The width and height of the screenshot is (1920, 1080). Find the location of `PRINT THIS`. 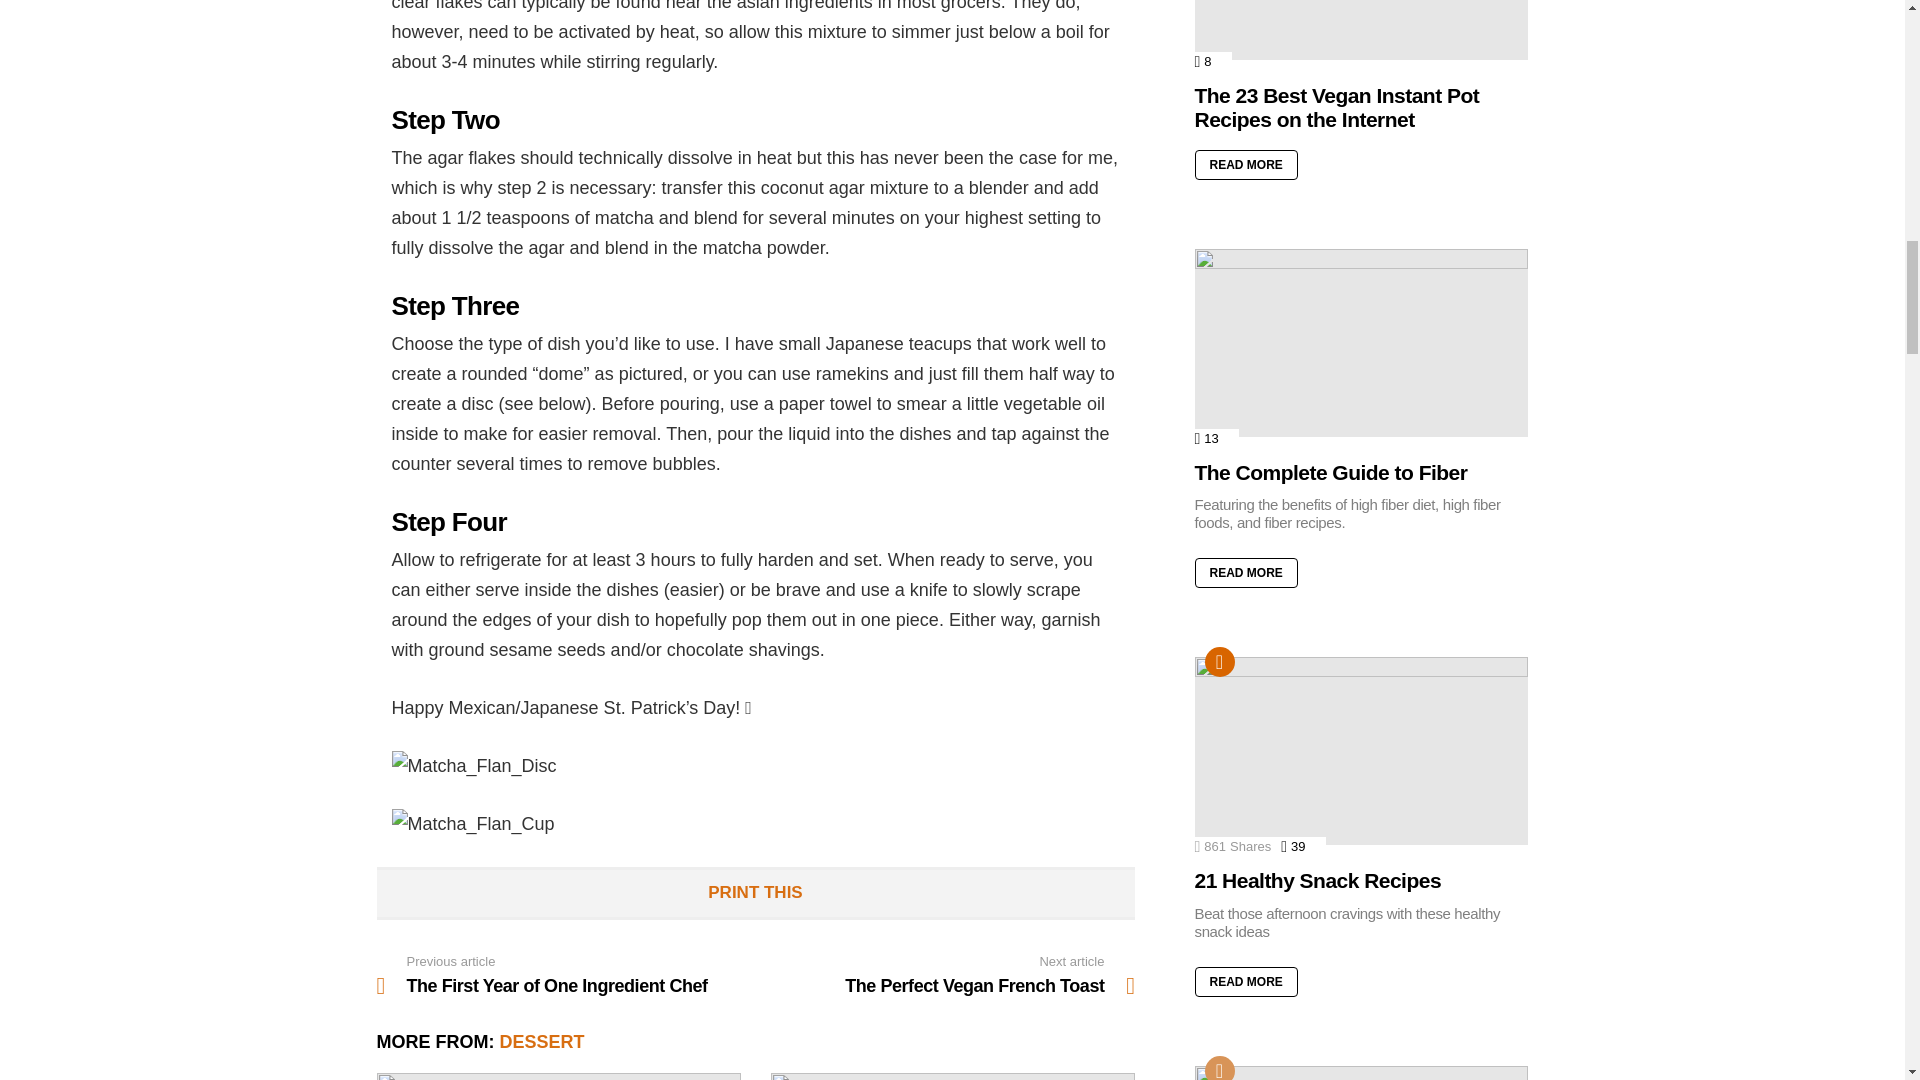

PRINT THIS is located at coordinates (945, 975).